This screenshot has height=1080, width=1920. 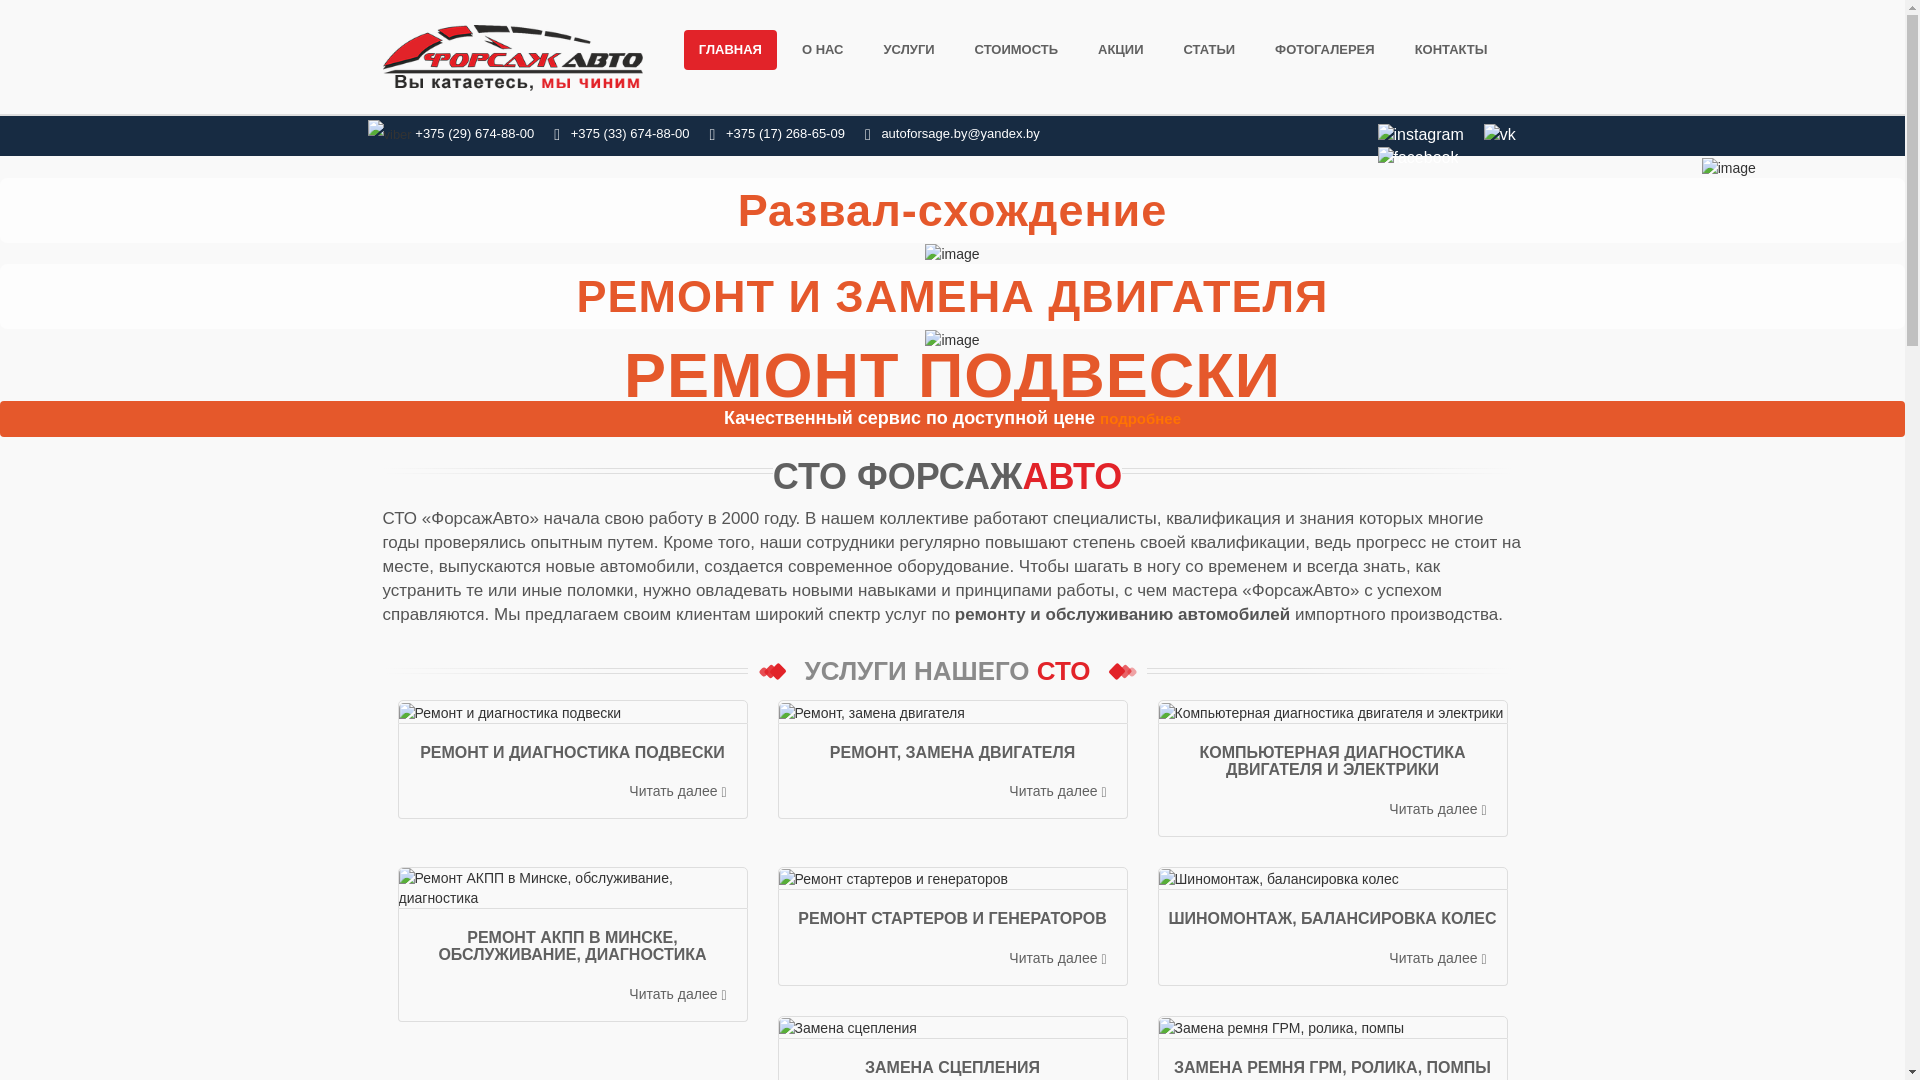 I want to click on +375 (33) 674-88-00, so click(x=622, y=134).